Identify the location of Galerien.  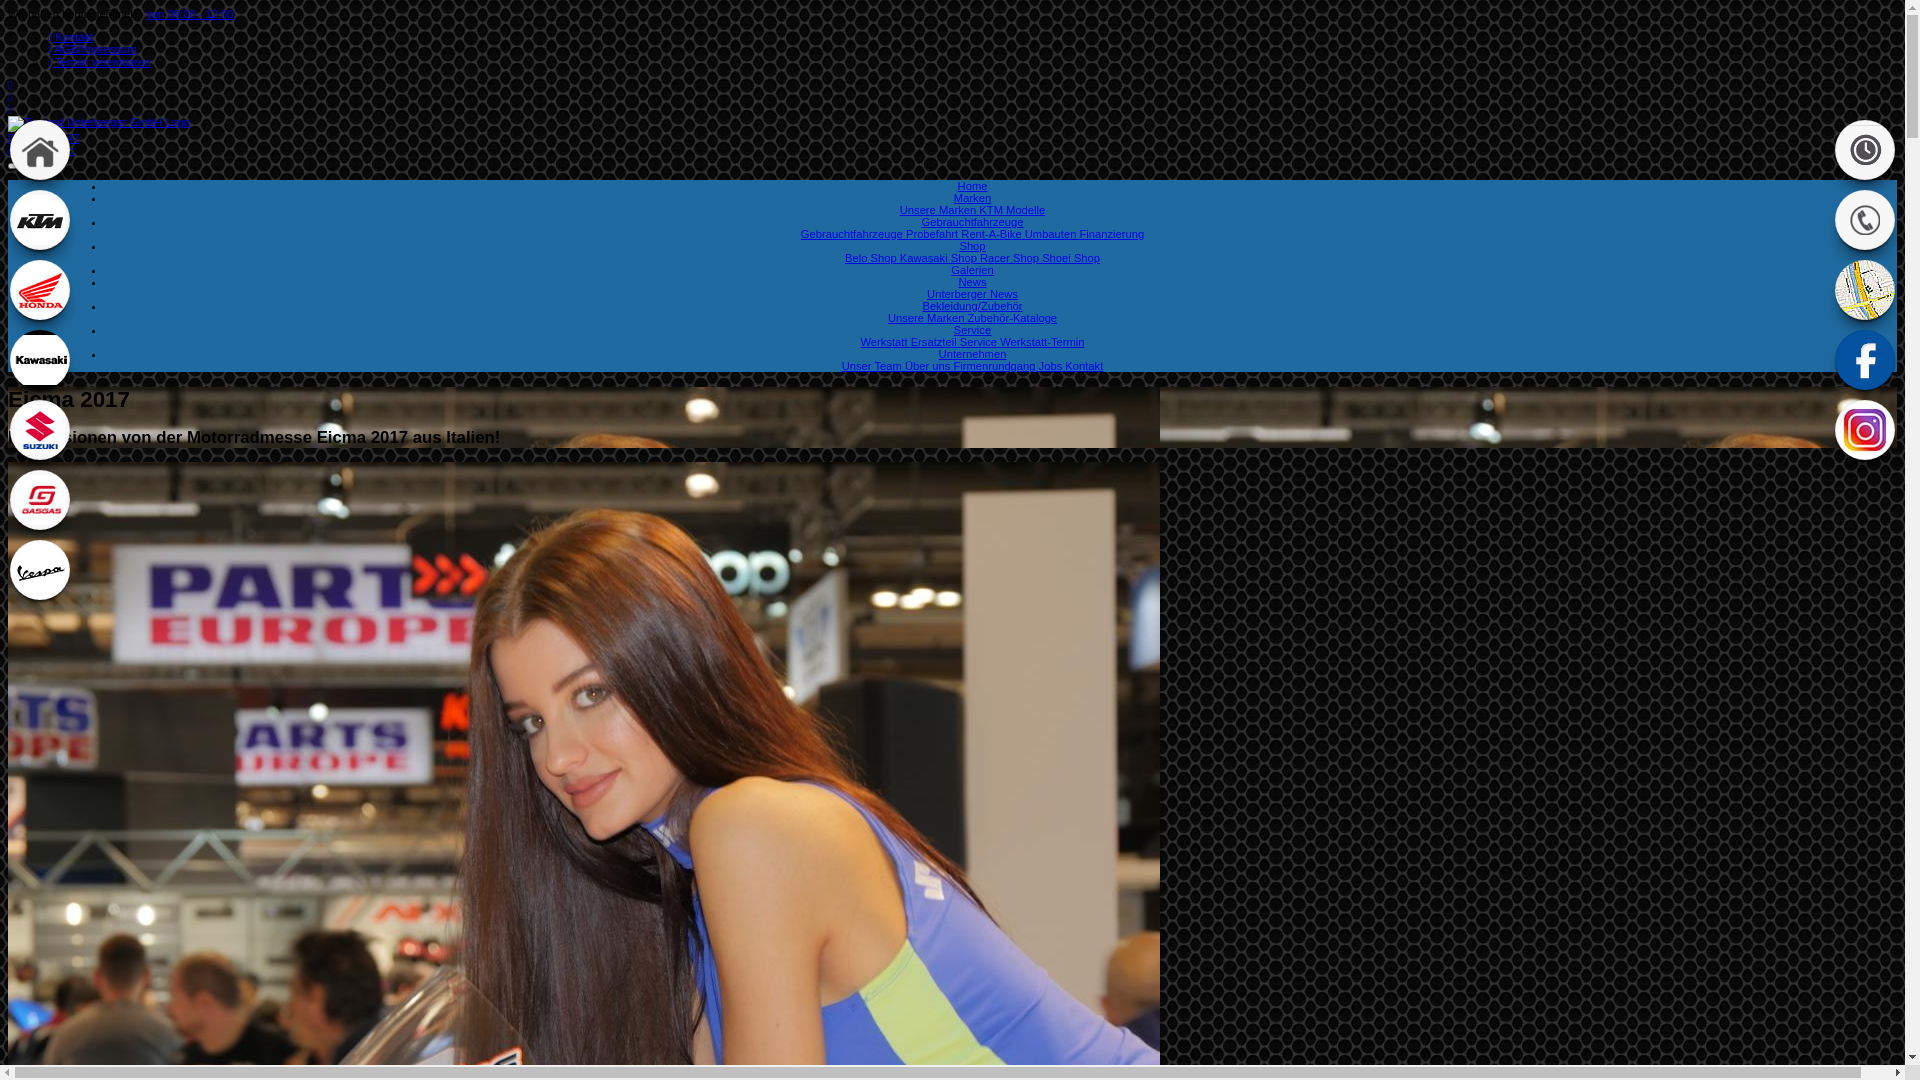
(972, 270).